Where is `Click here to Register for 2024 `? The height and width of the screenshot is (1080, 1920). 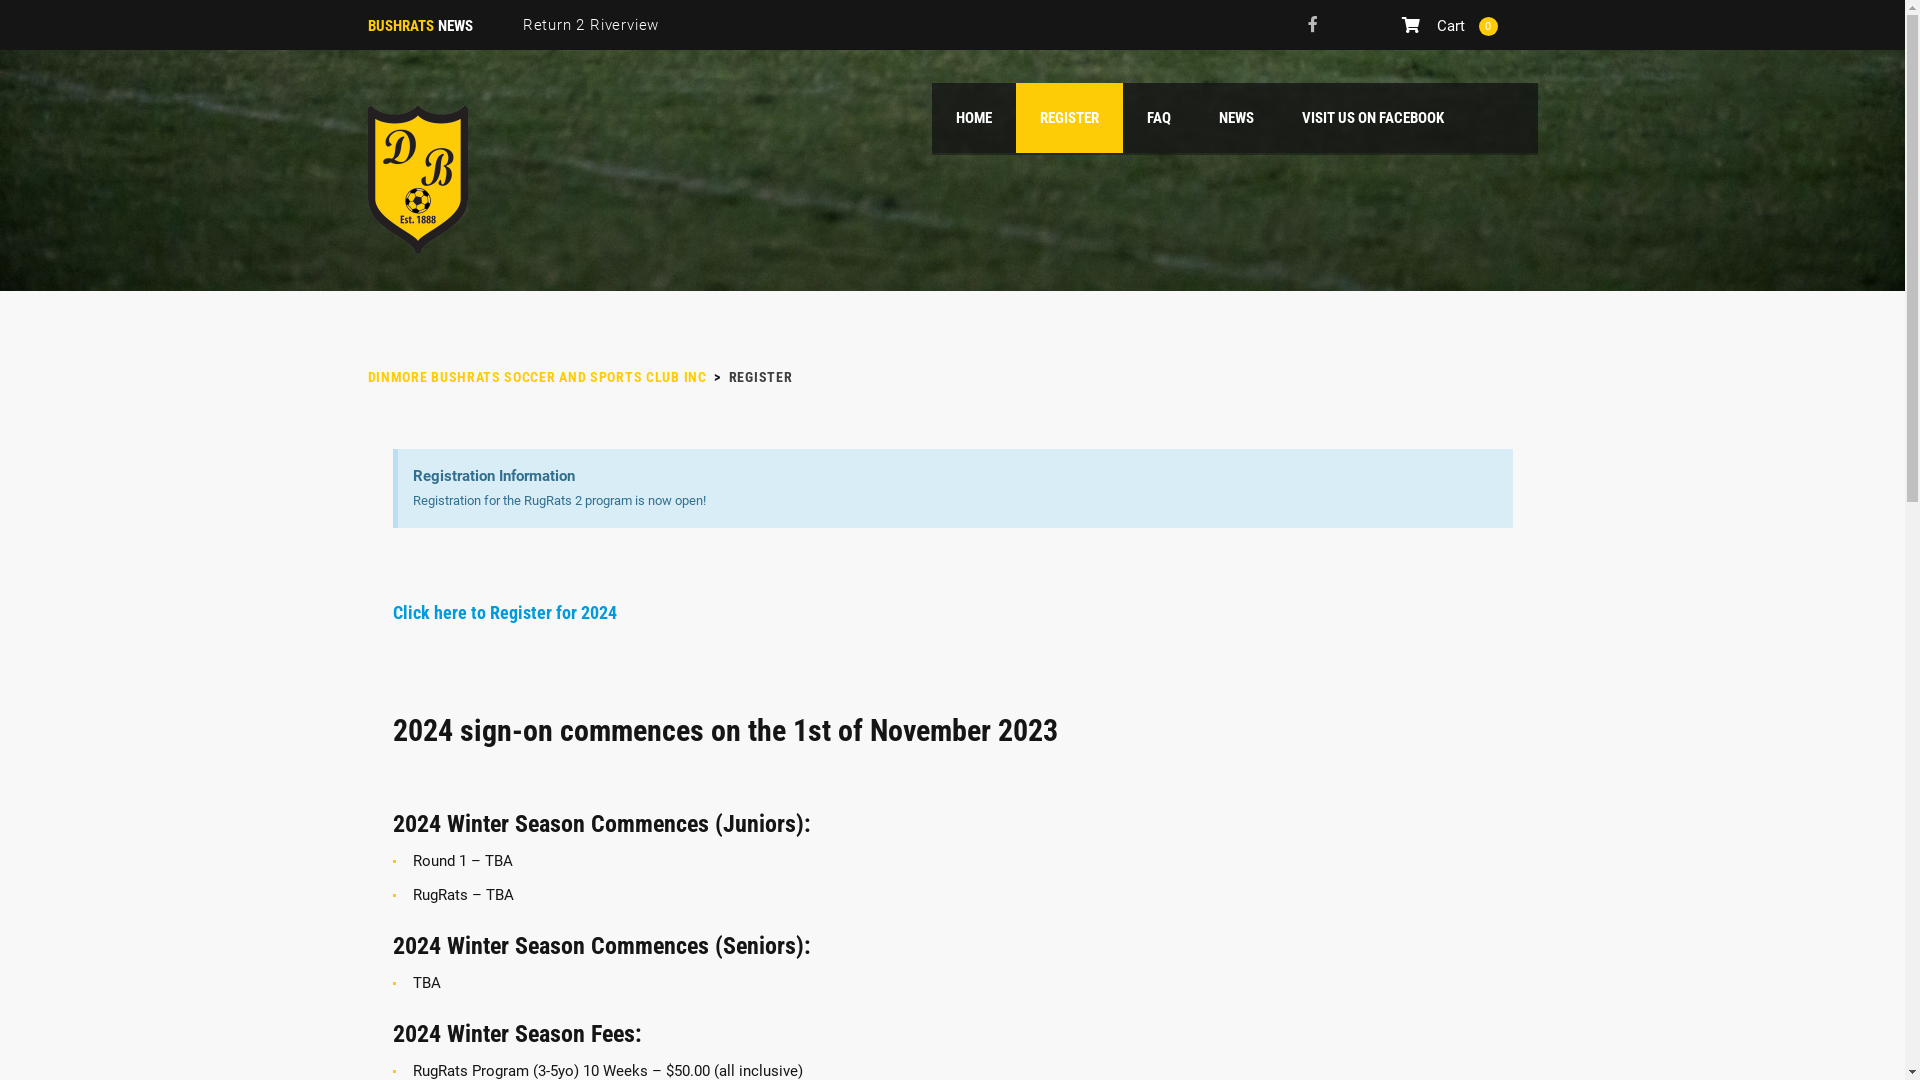 Click here to Register for 2024  is located at coordinates (506, 612).